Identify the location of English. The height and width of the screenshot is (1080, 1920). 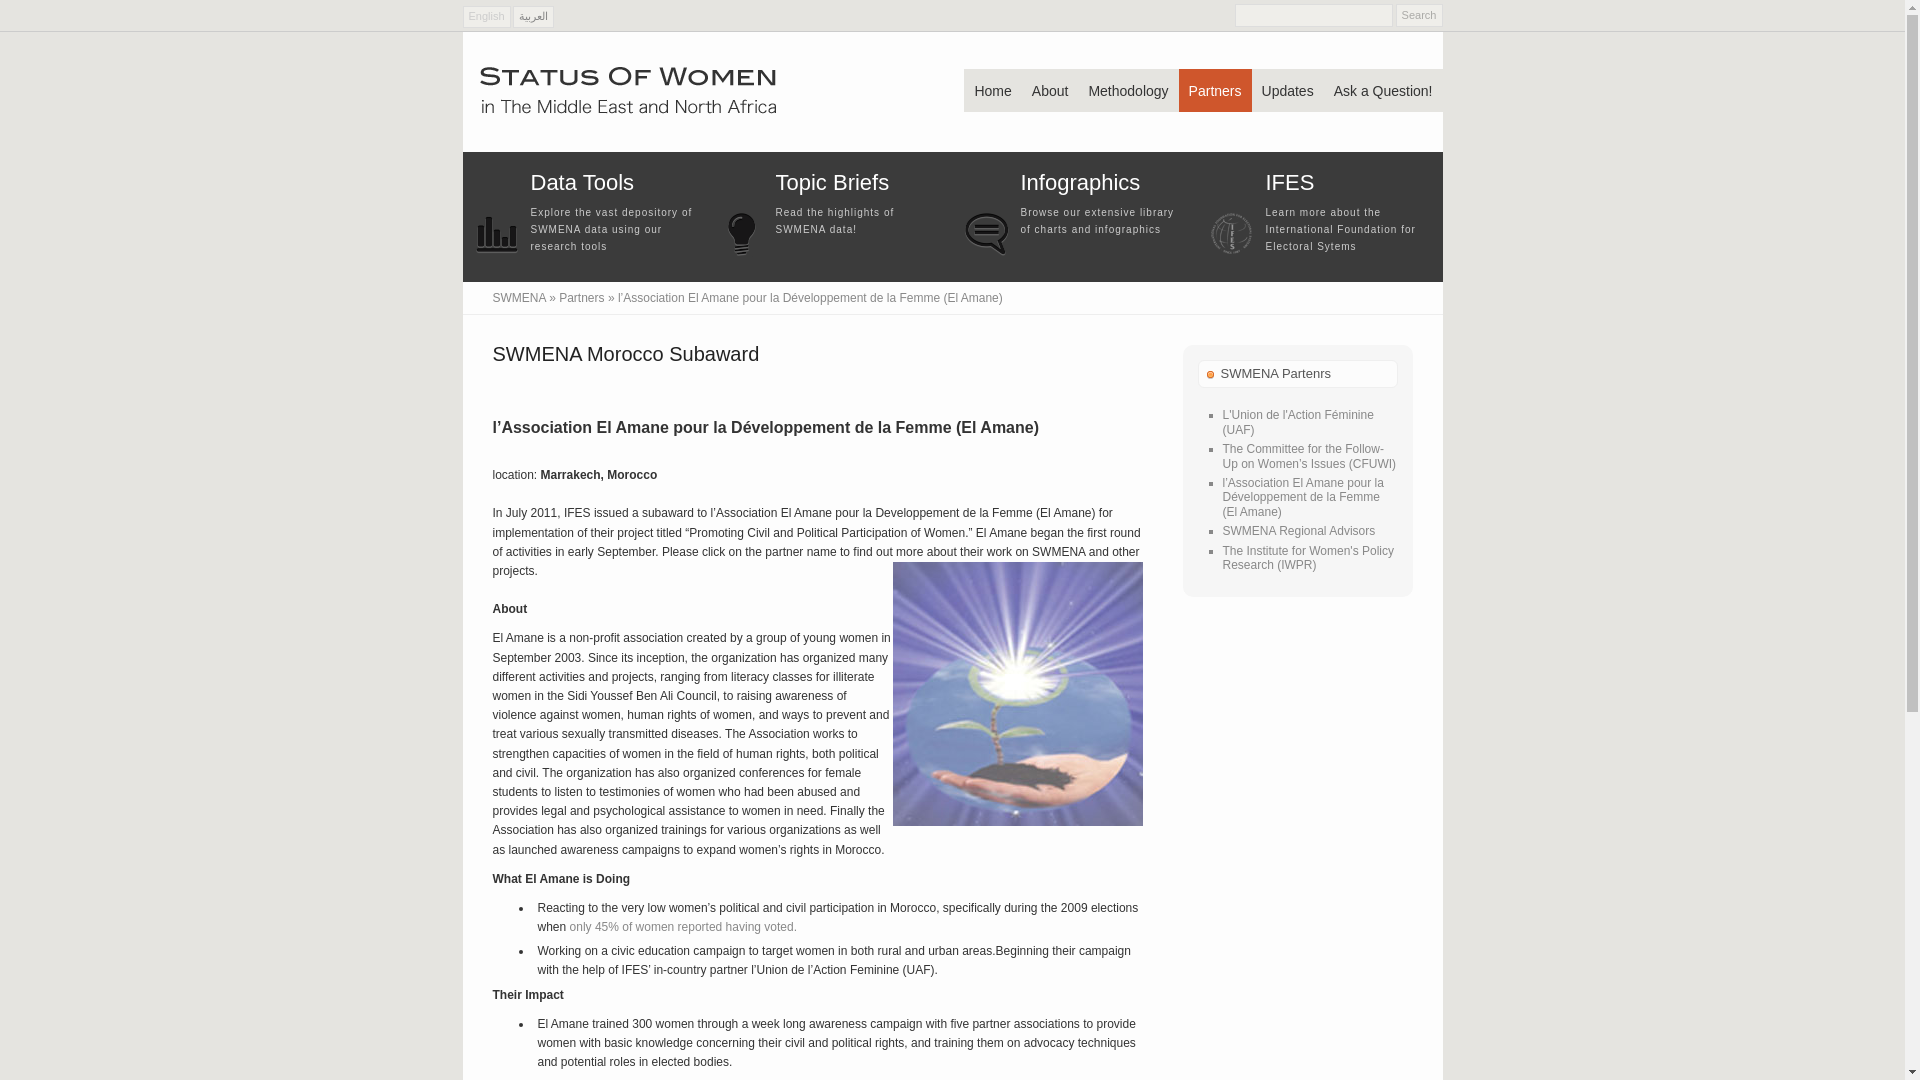
(486, 17).